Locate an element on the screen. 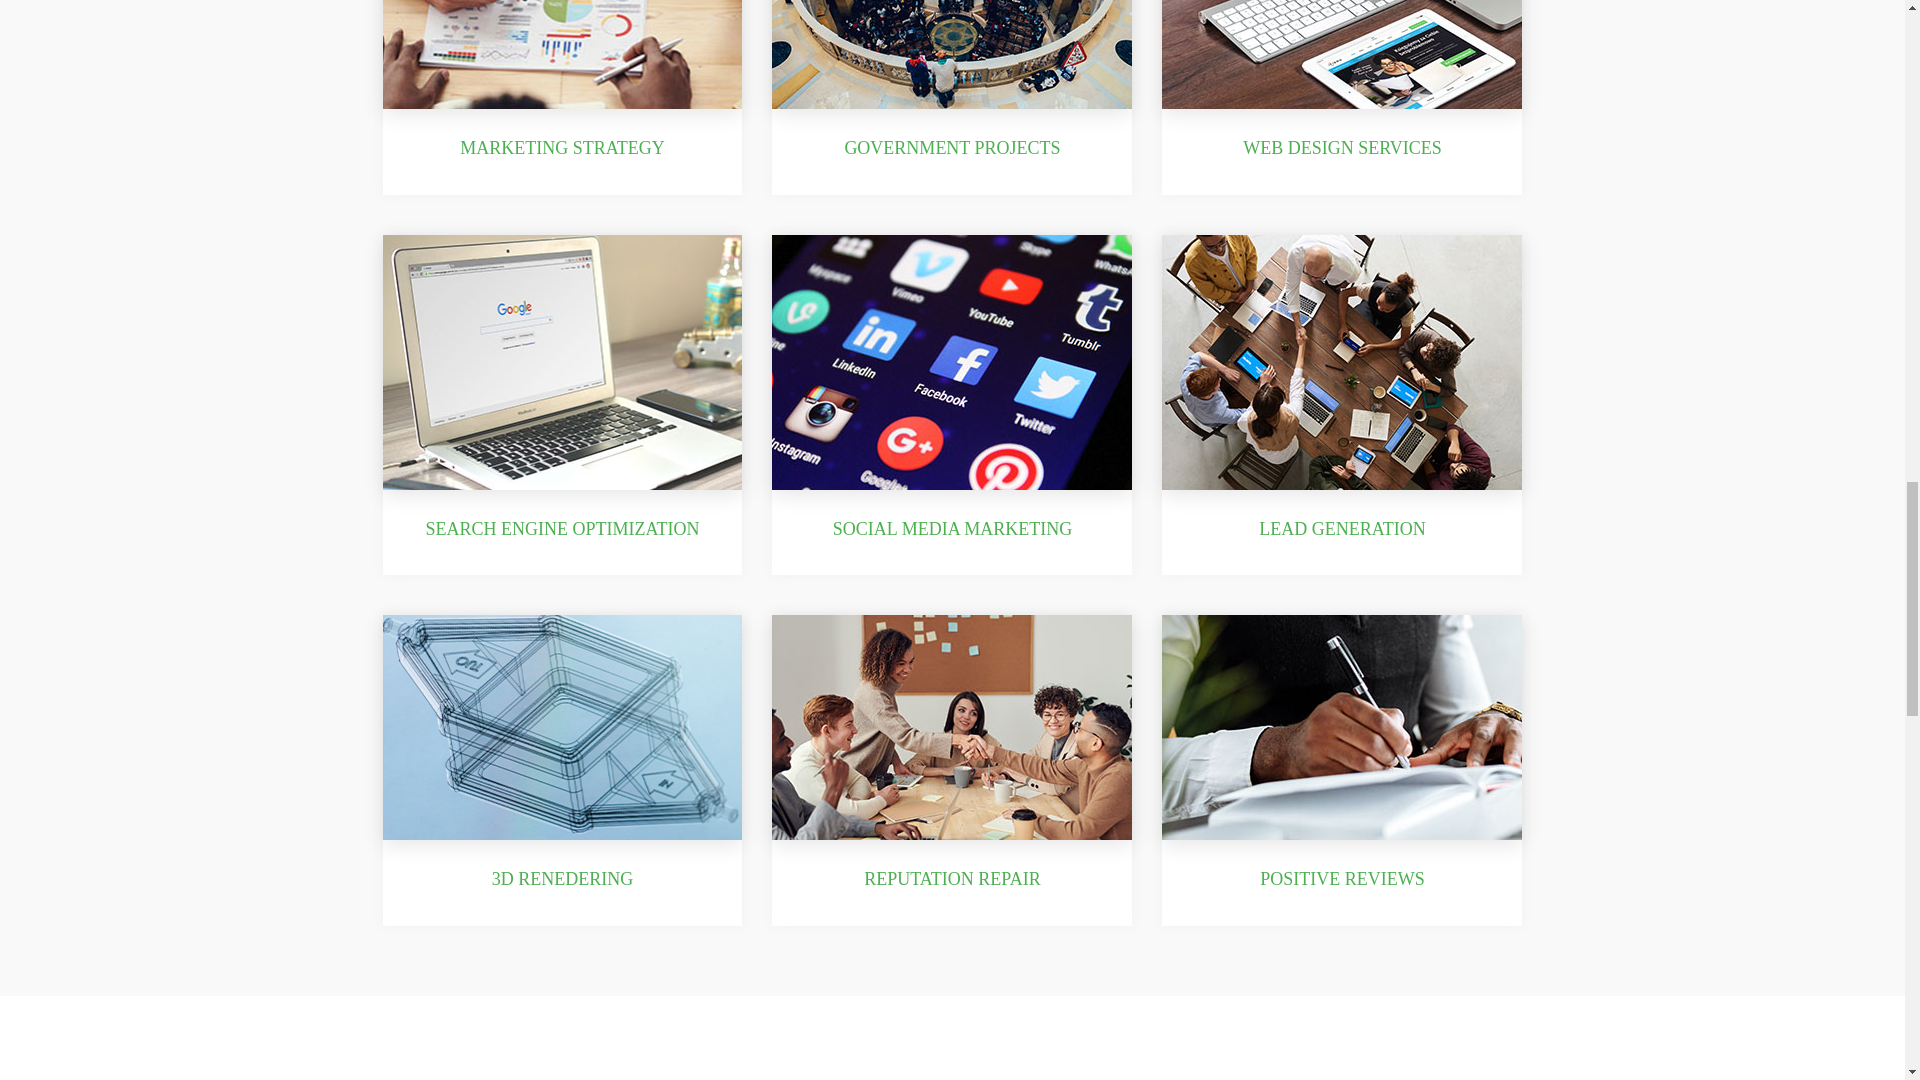 The height and width of the screenshot is (1080, 1920). GOVERNMENT PROJECTS is located at coordinates (952, 148).